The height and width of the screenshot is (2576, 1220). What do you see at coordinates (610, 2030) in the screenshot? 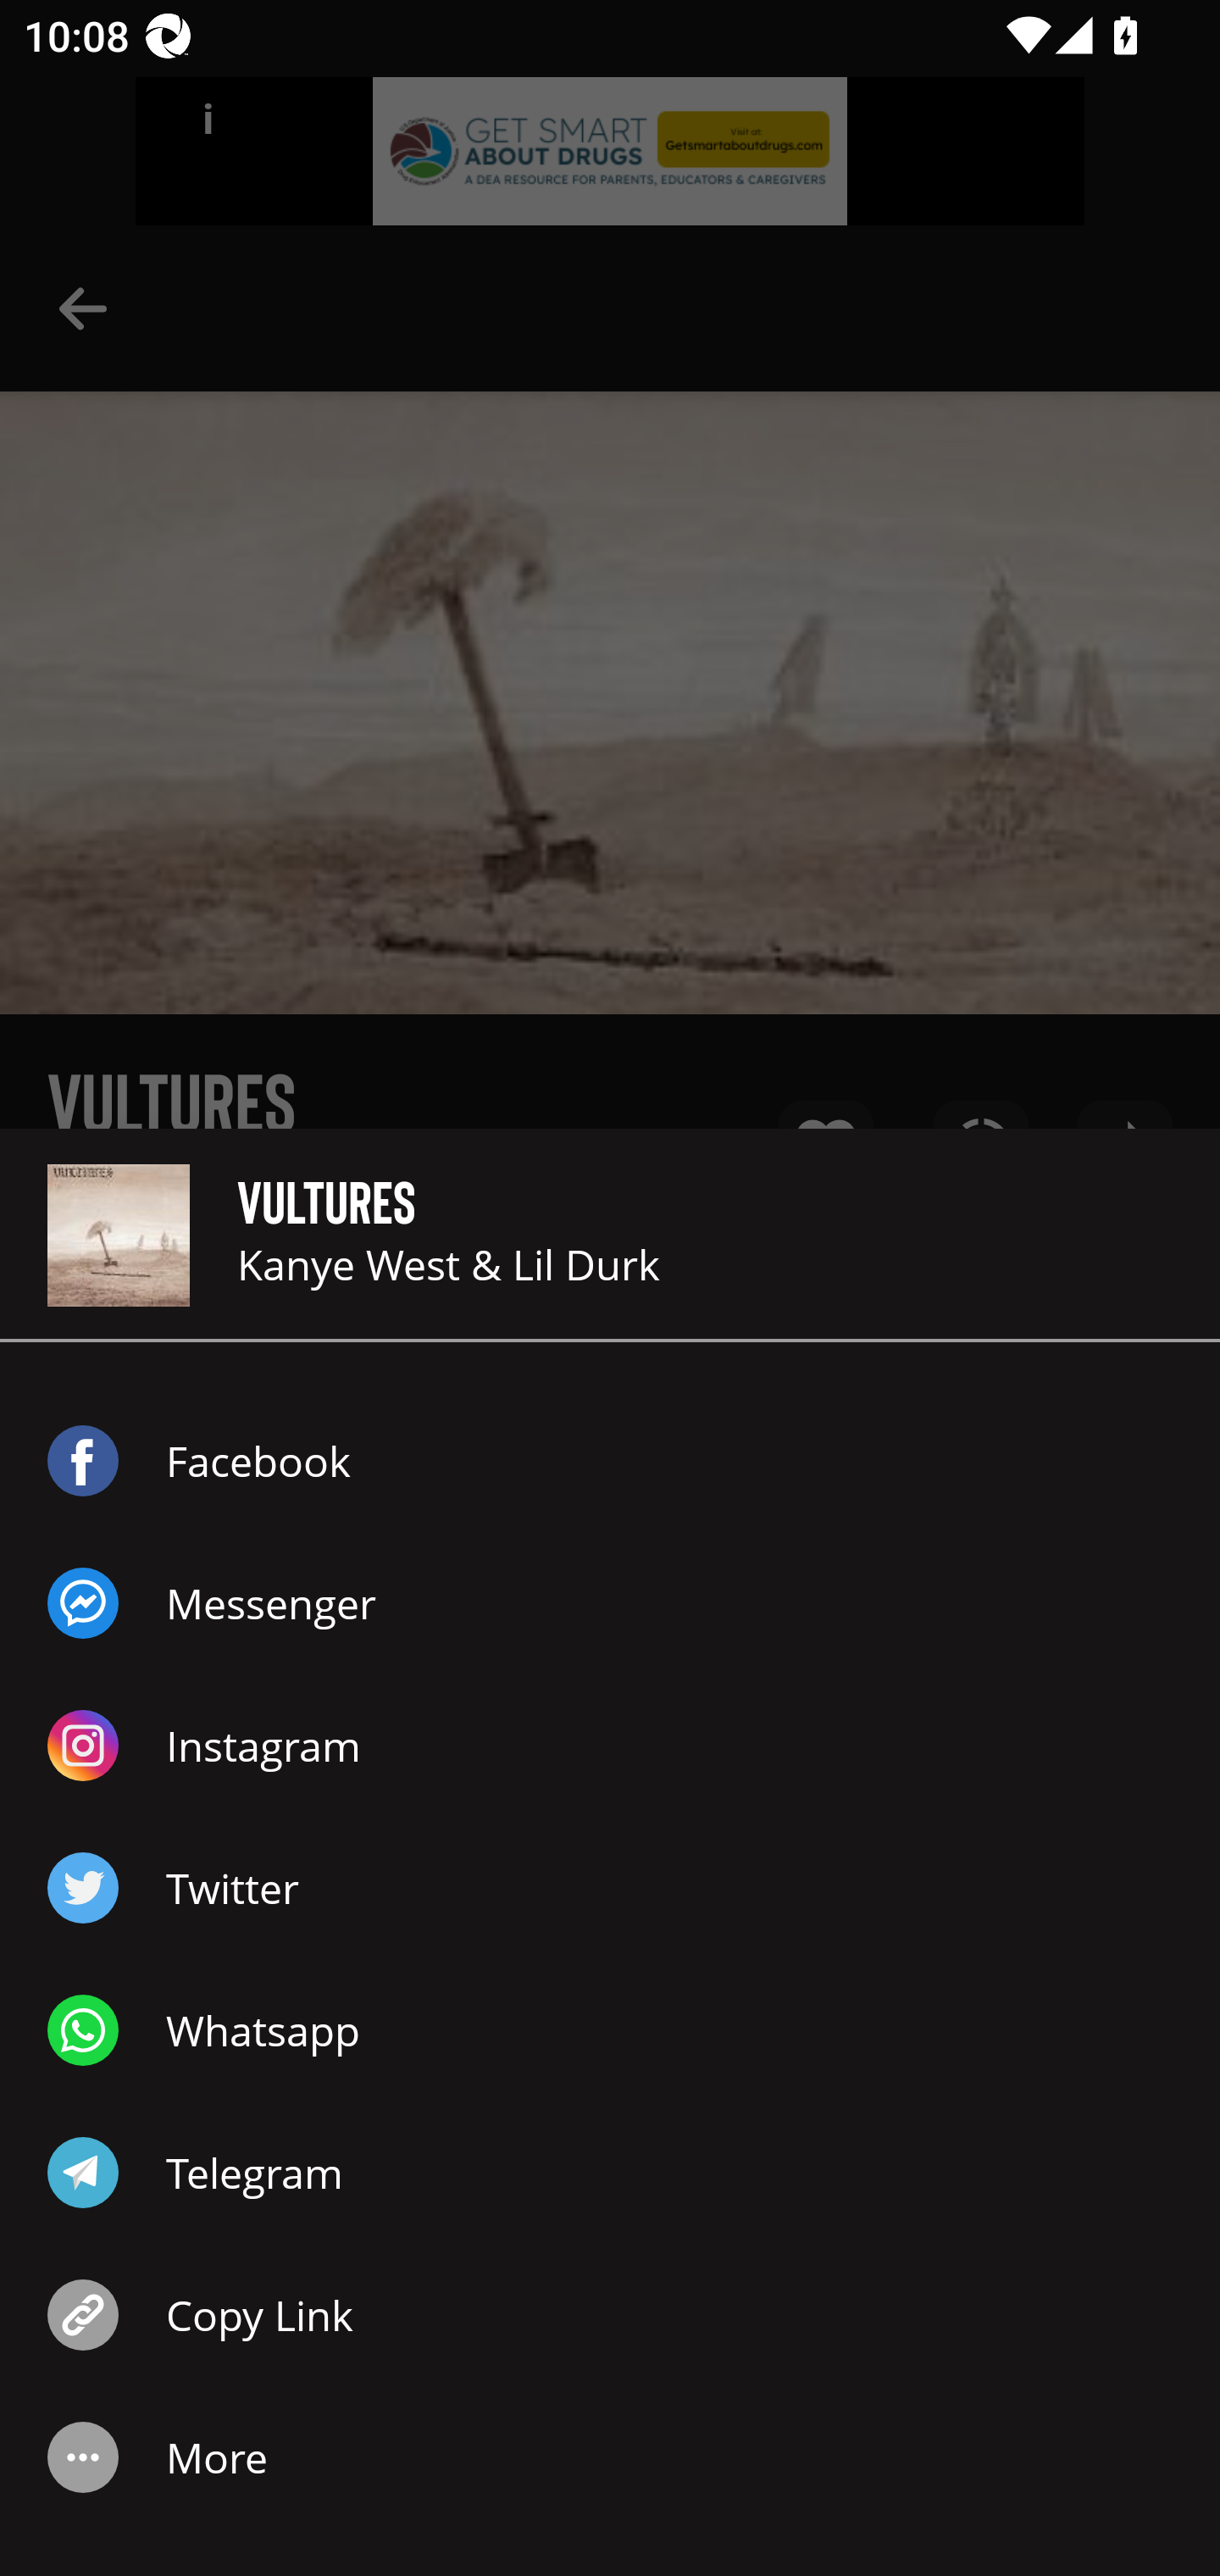
I see `Whatsapp` at bounding box center [610, 2030].